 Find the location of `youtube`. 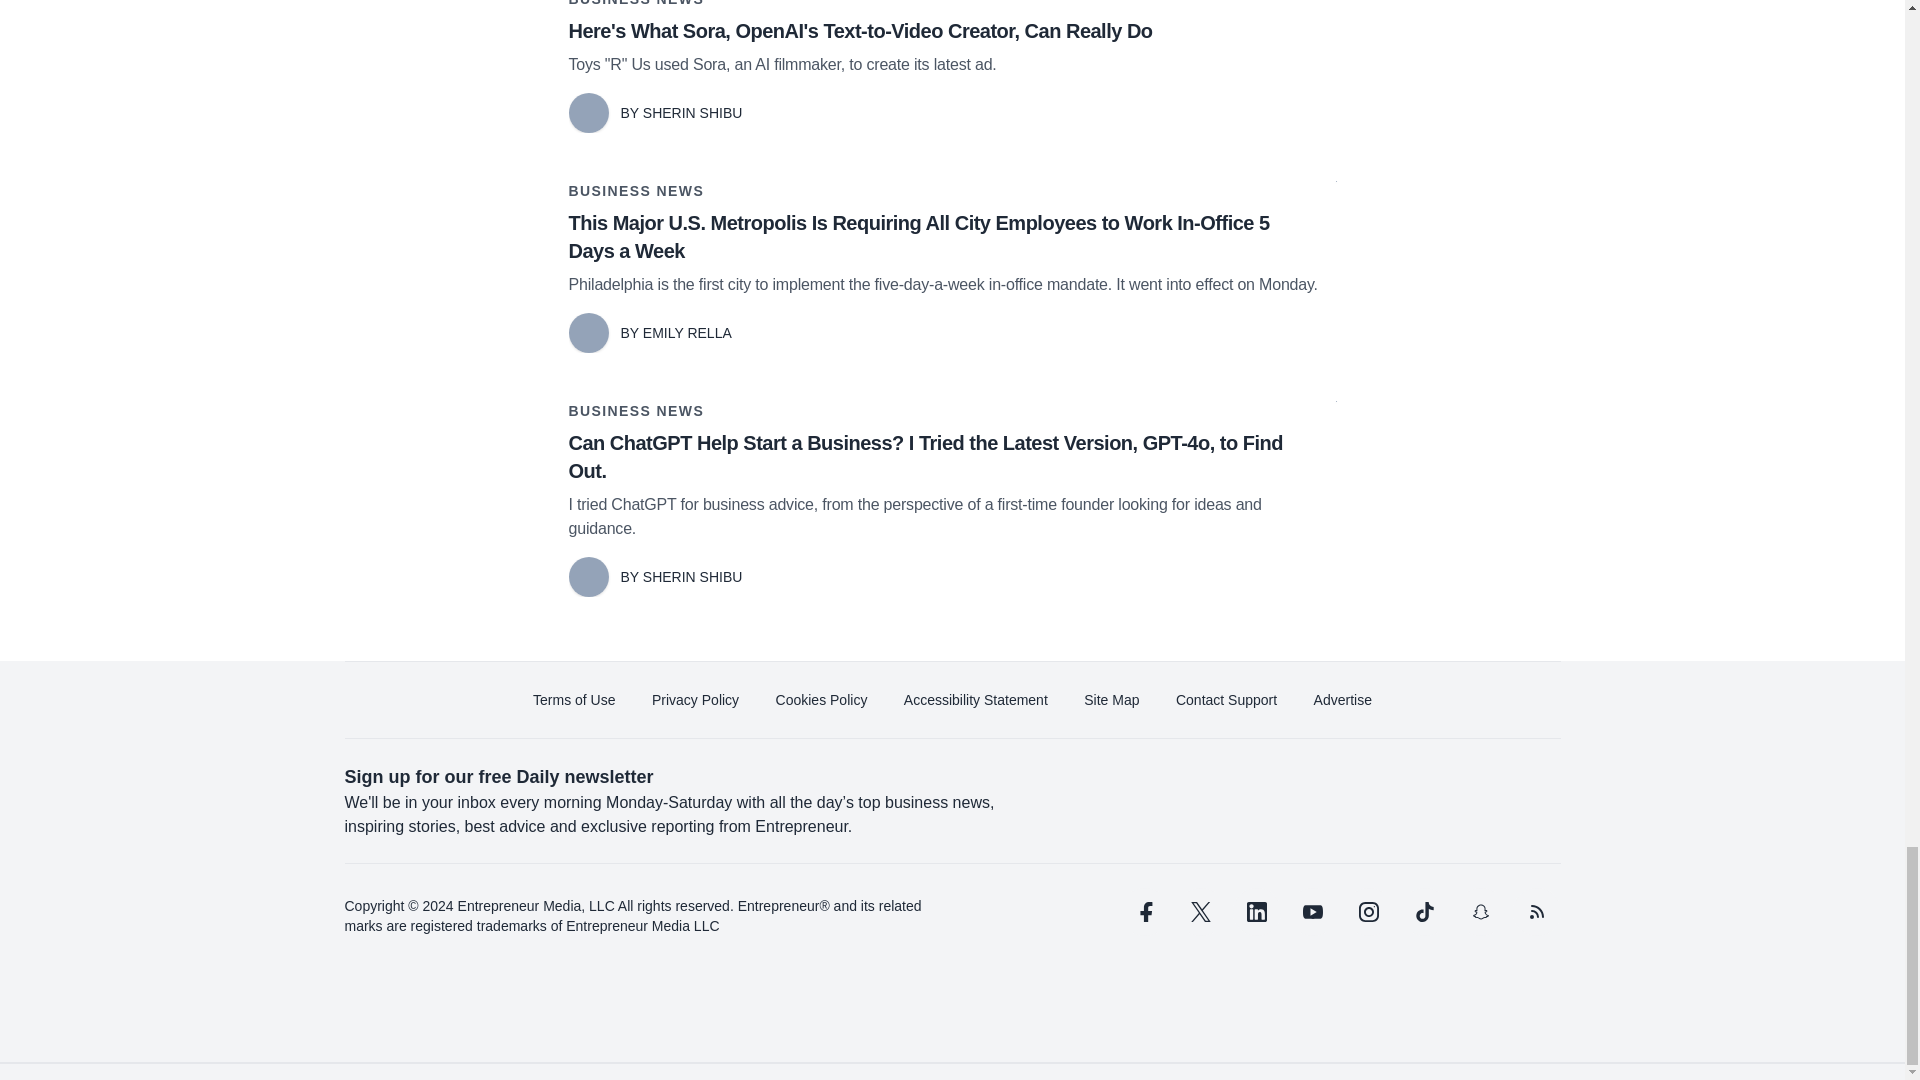

youtube is located at coordinates (1312, 912).